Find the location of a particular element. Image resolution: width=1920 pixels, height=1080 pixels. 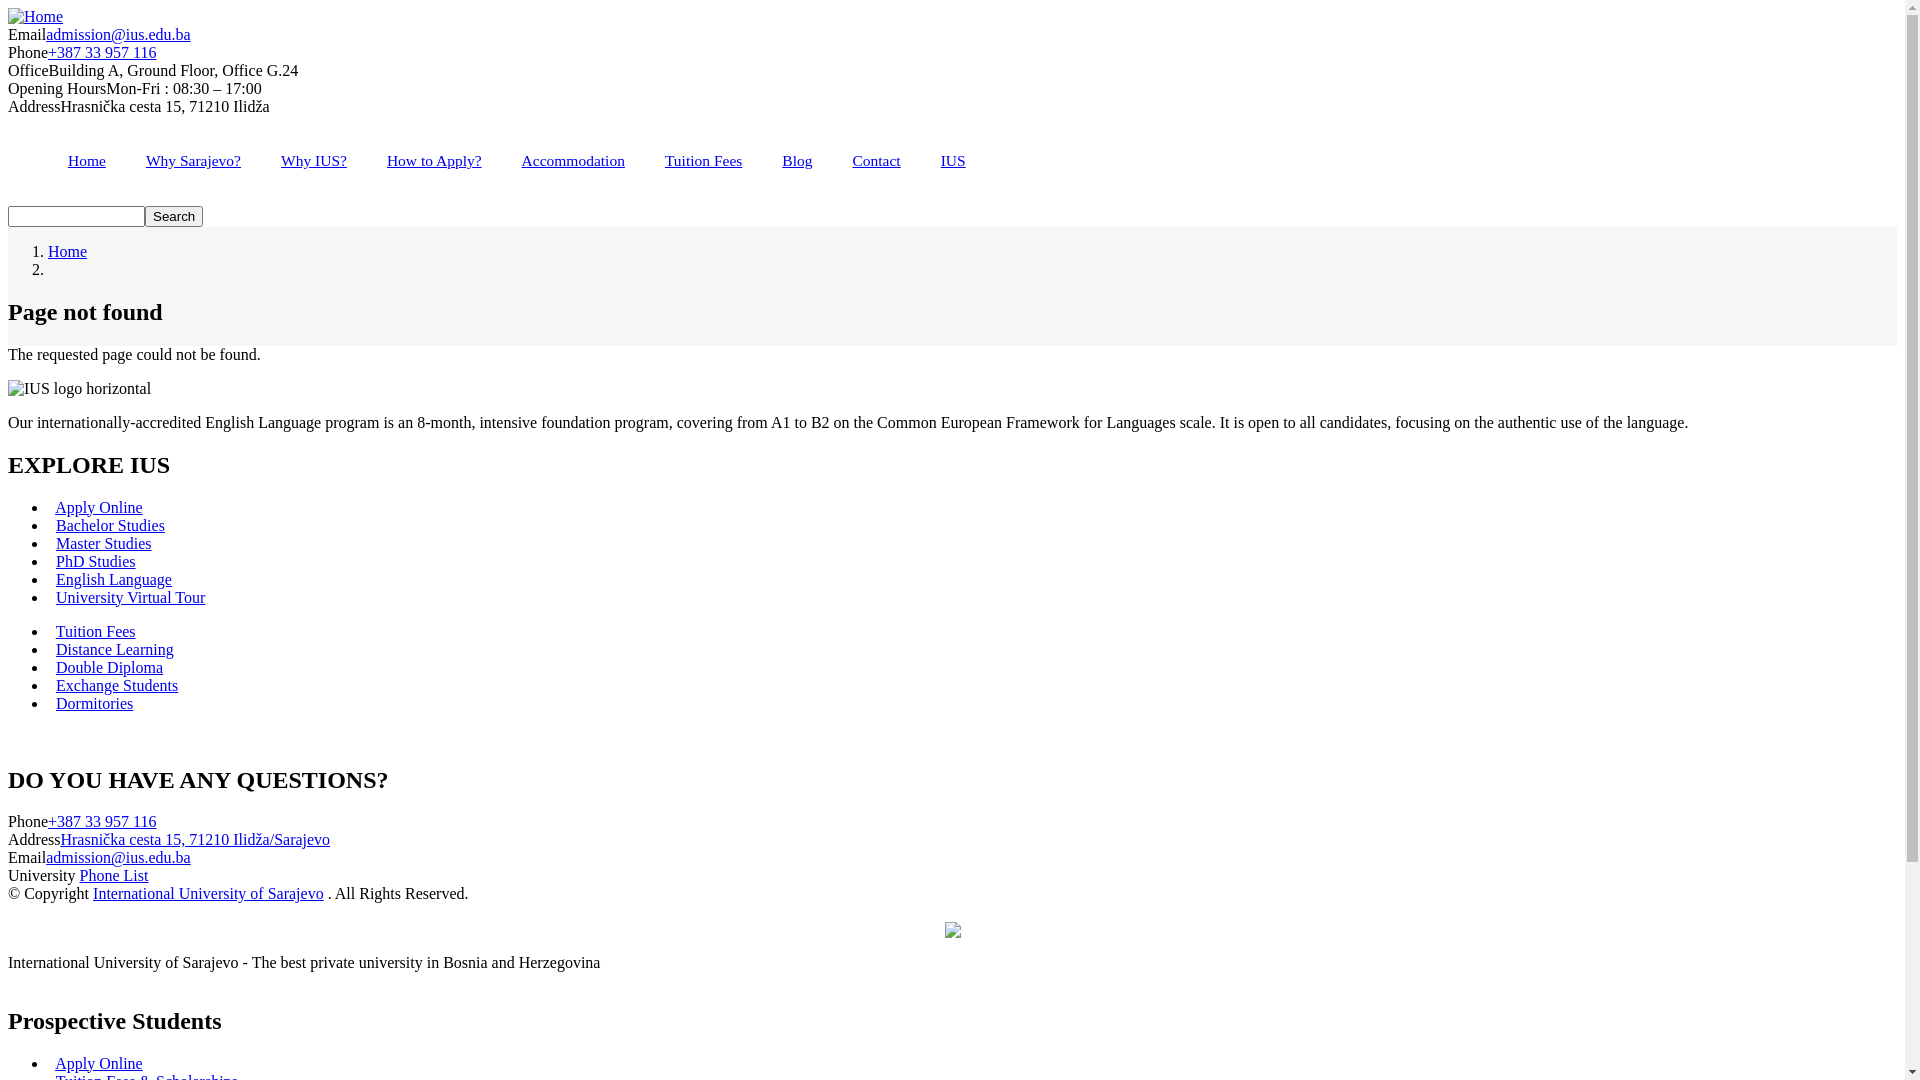

Dormitories is located at coordinates (94, 704).